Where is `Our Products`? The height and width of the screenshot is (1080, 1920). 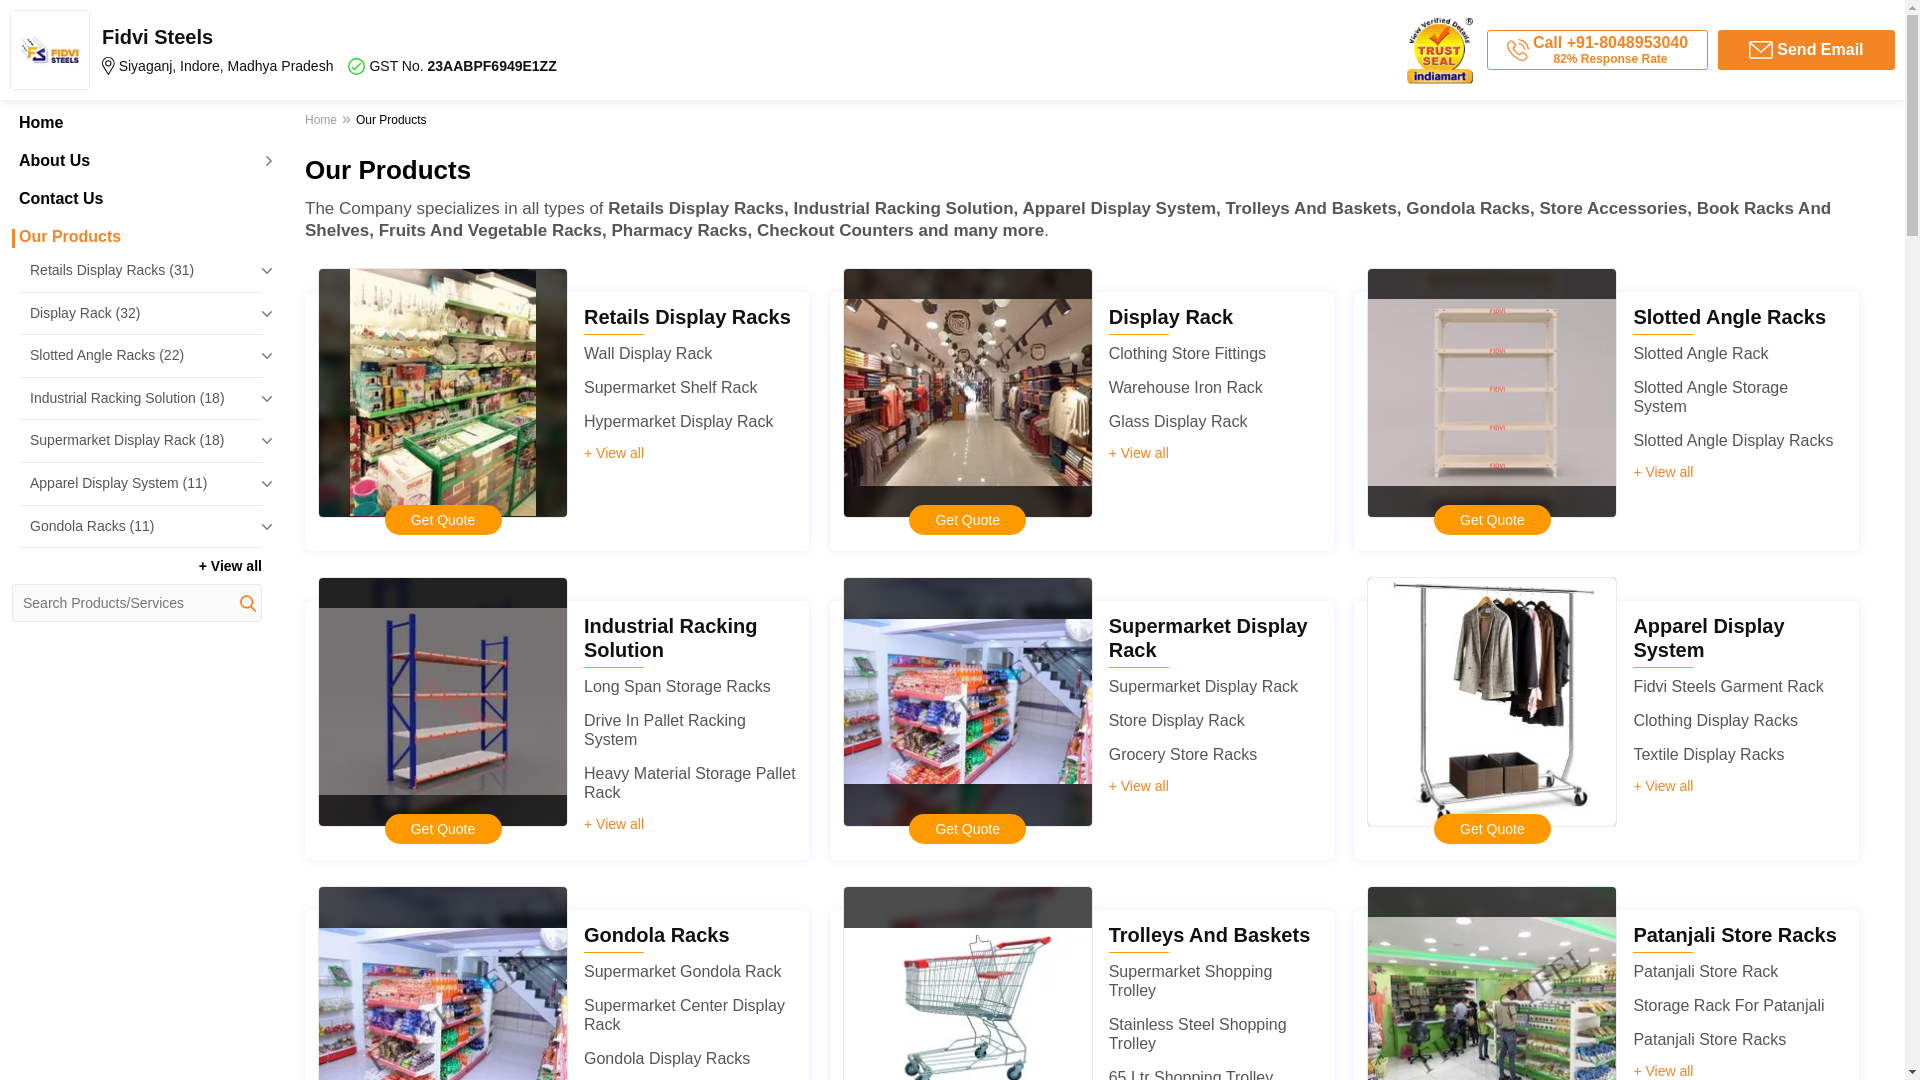
Our Products is located at coordinates (136, 236).